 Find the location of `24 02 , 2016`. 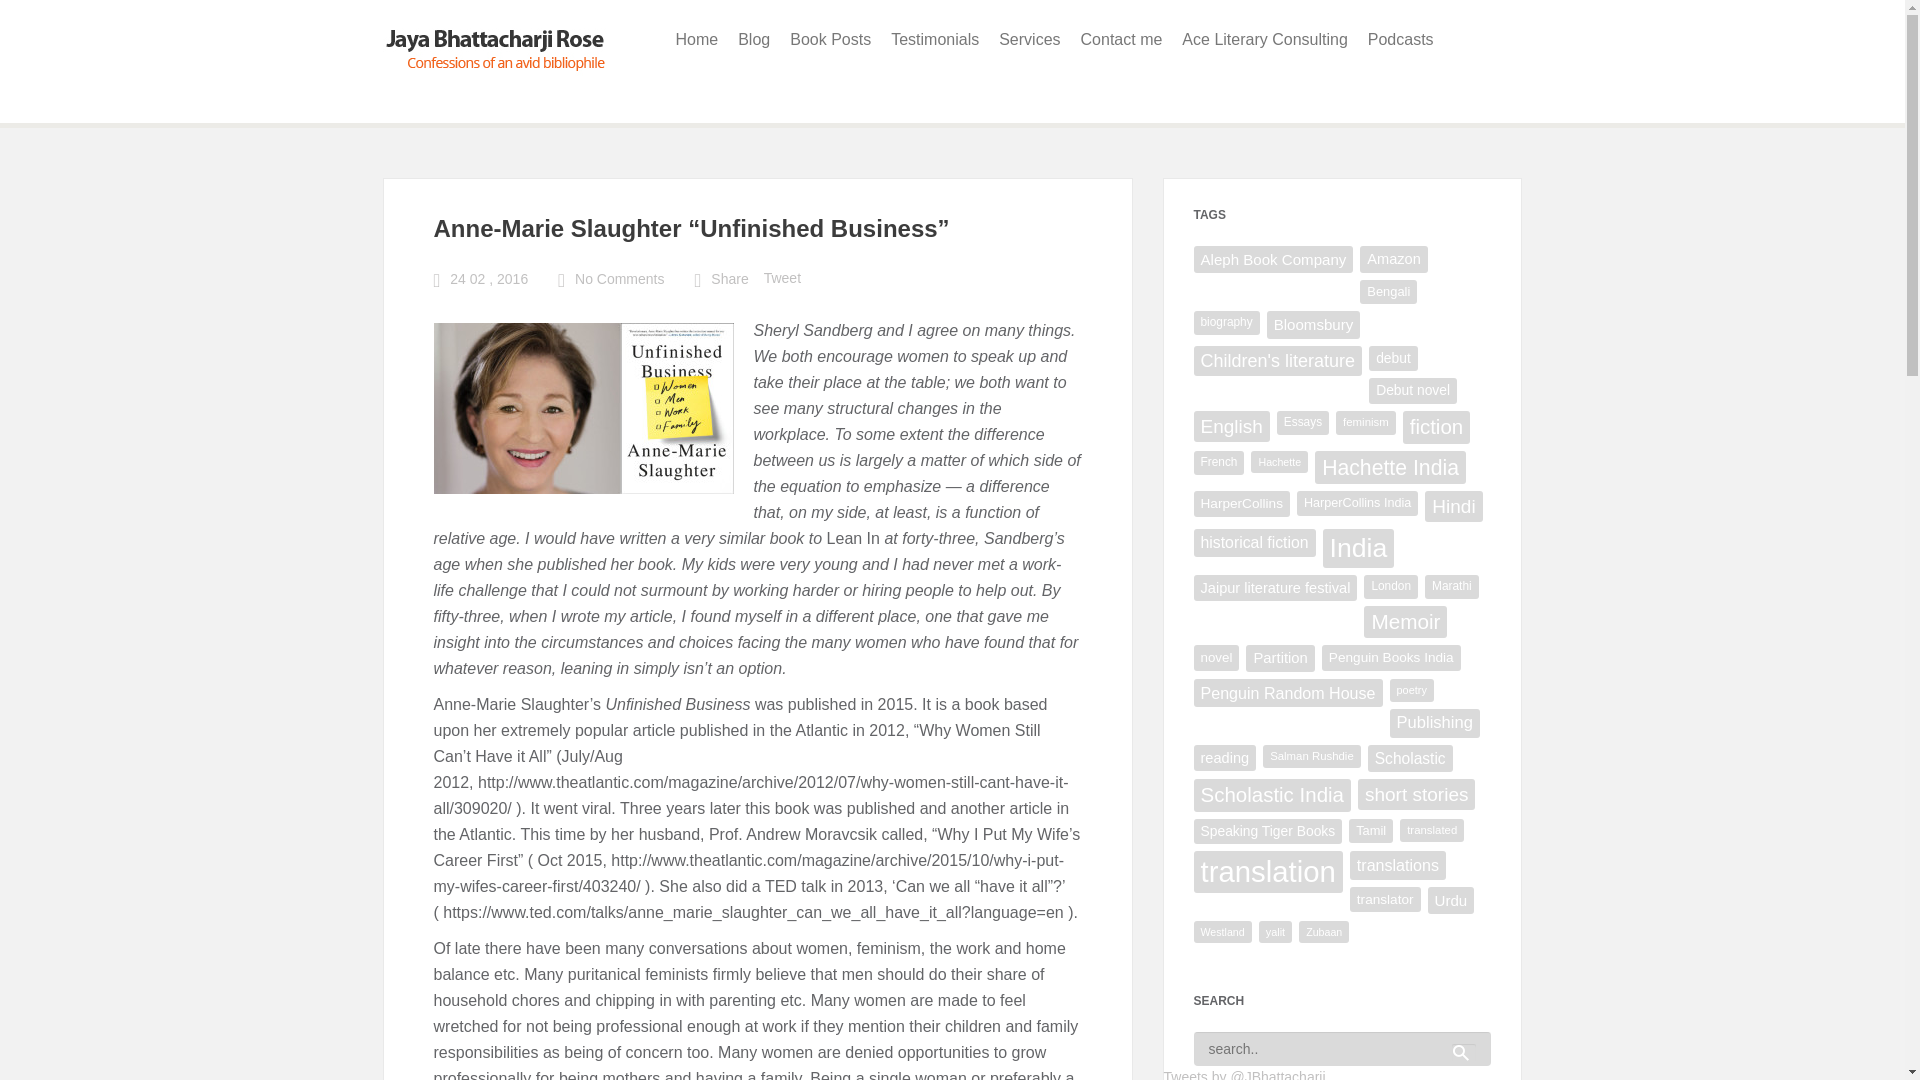

24 02 , 2016 is located at coordinates (488, 280).